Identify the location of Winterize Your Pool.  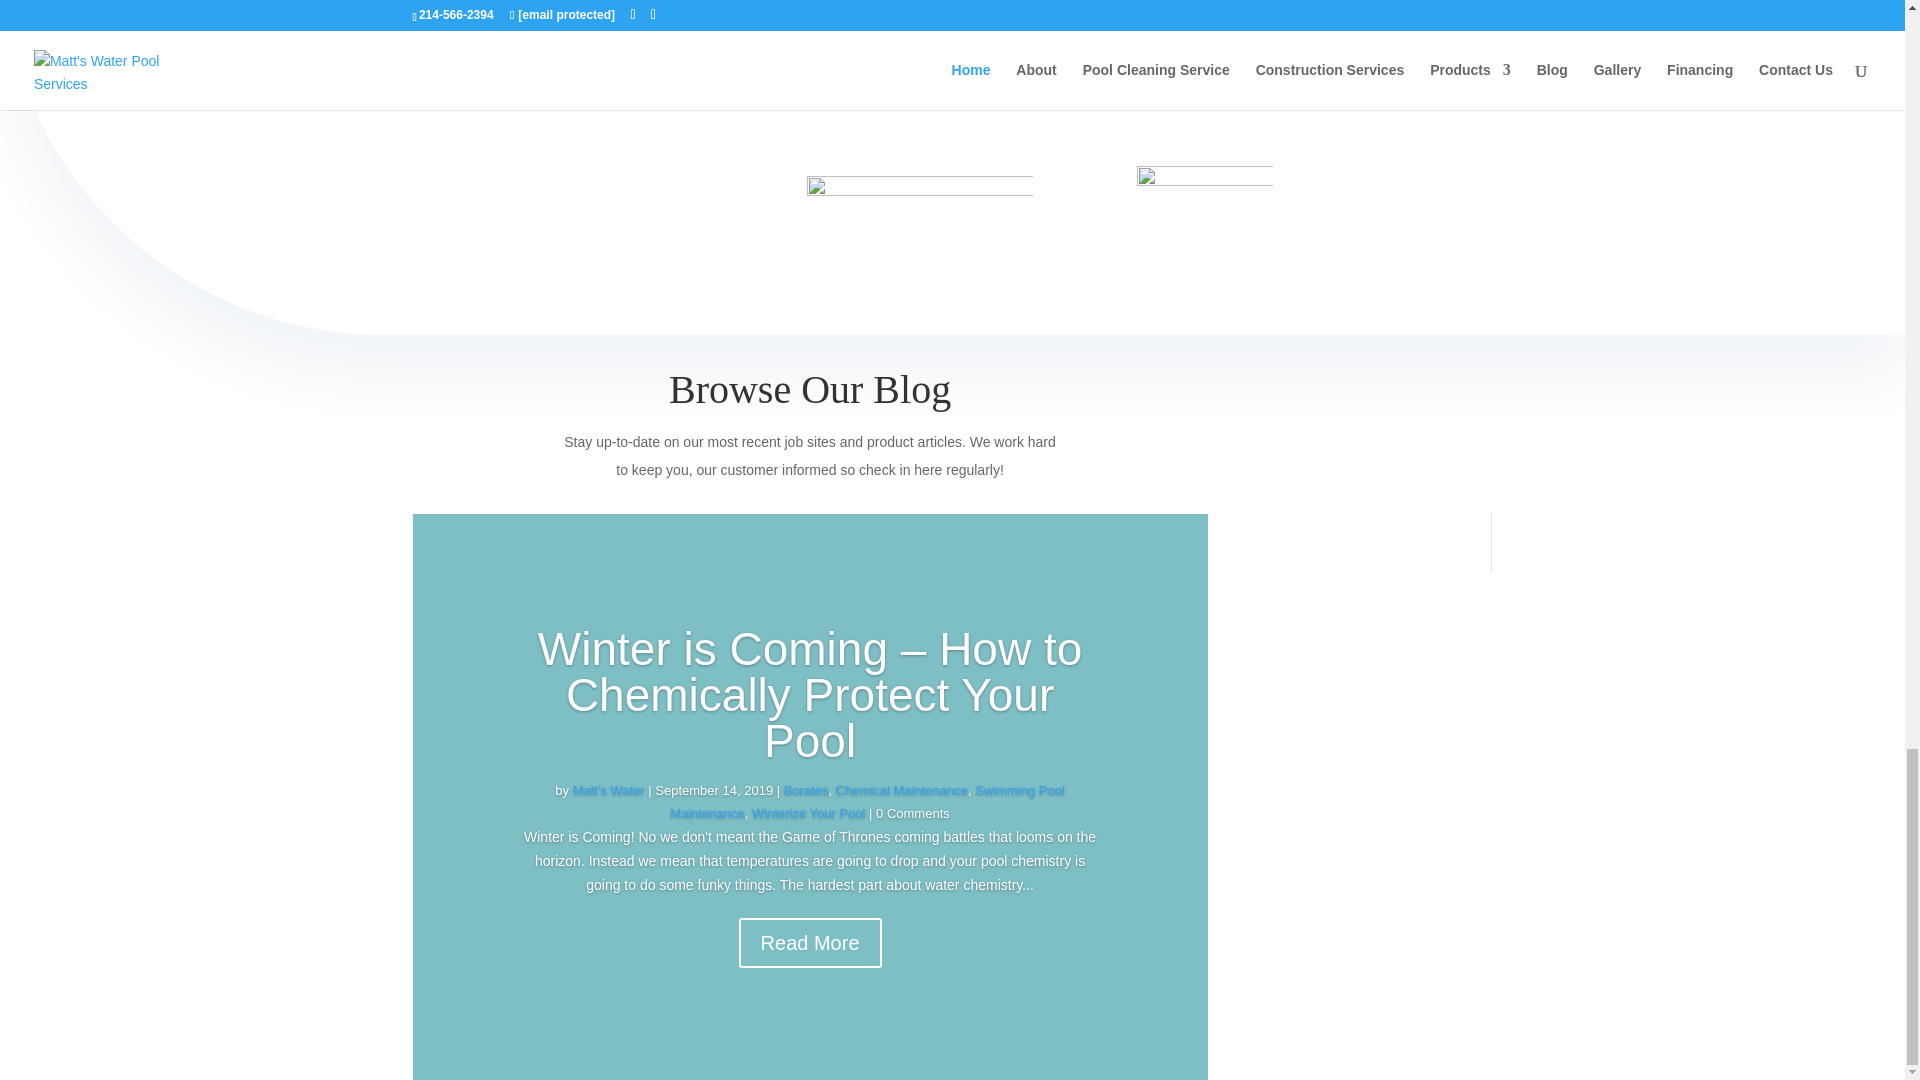
(808, 812).